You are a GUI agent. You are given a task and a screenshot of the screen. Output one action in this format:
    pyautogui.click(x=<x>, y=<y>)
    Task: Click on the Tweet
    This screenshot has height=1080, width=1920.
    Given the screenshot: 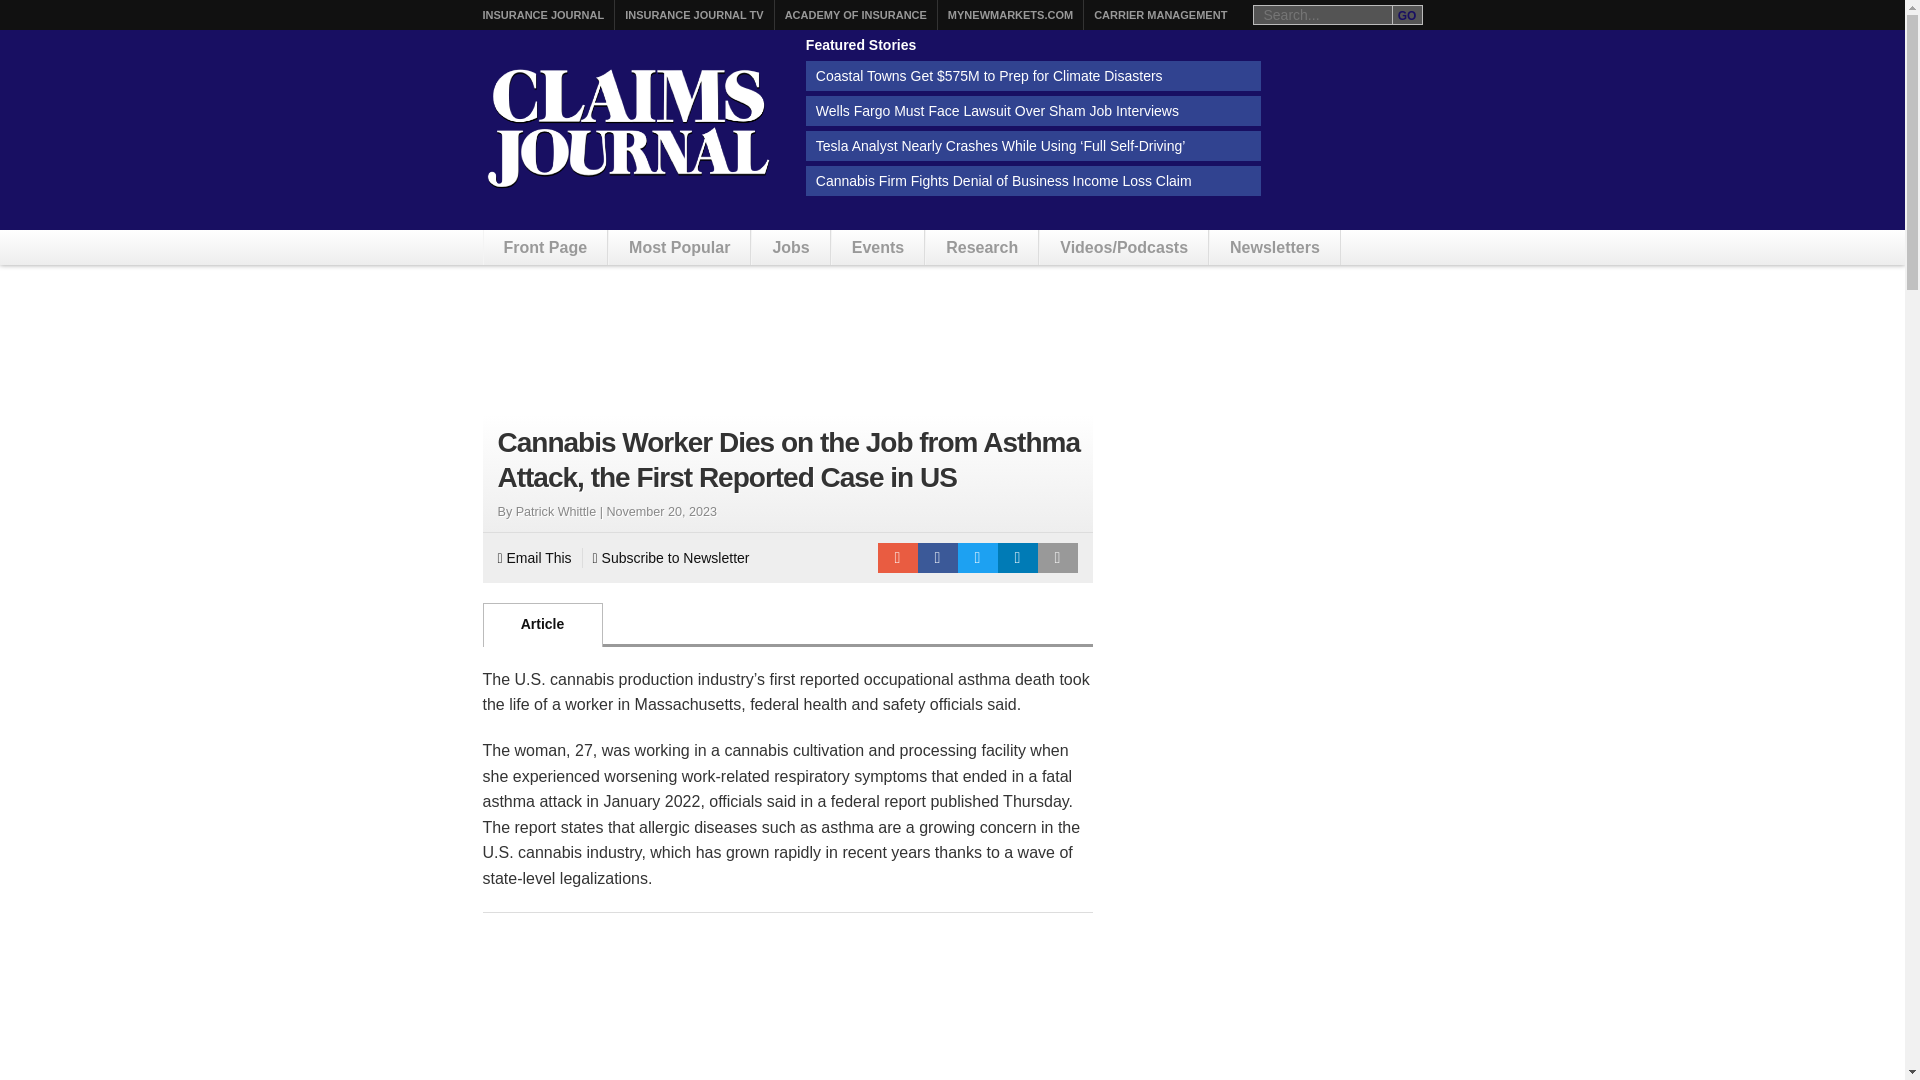 What is the action you would take?
    pyautogui.click(x=978, y=558)
    